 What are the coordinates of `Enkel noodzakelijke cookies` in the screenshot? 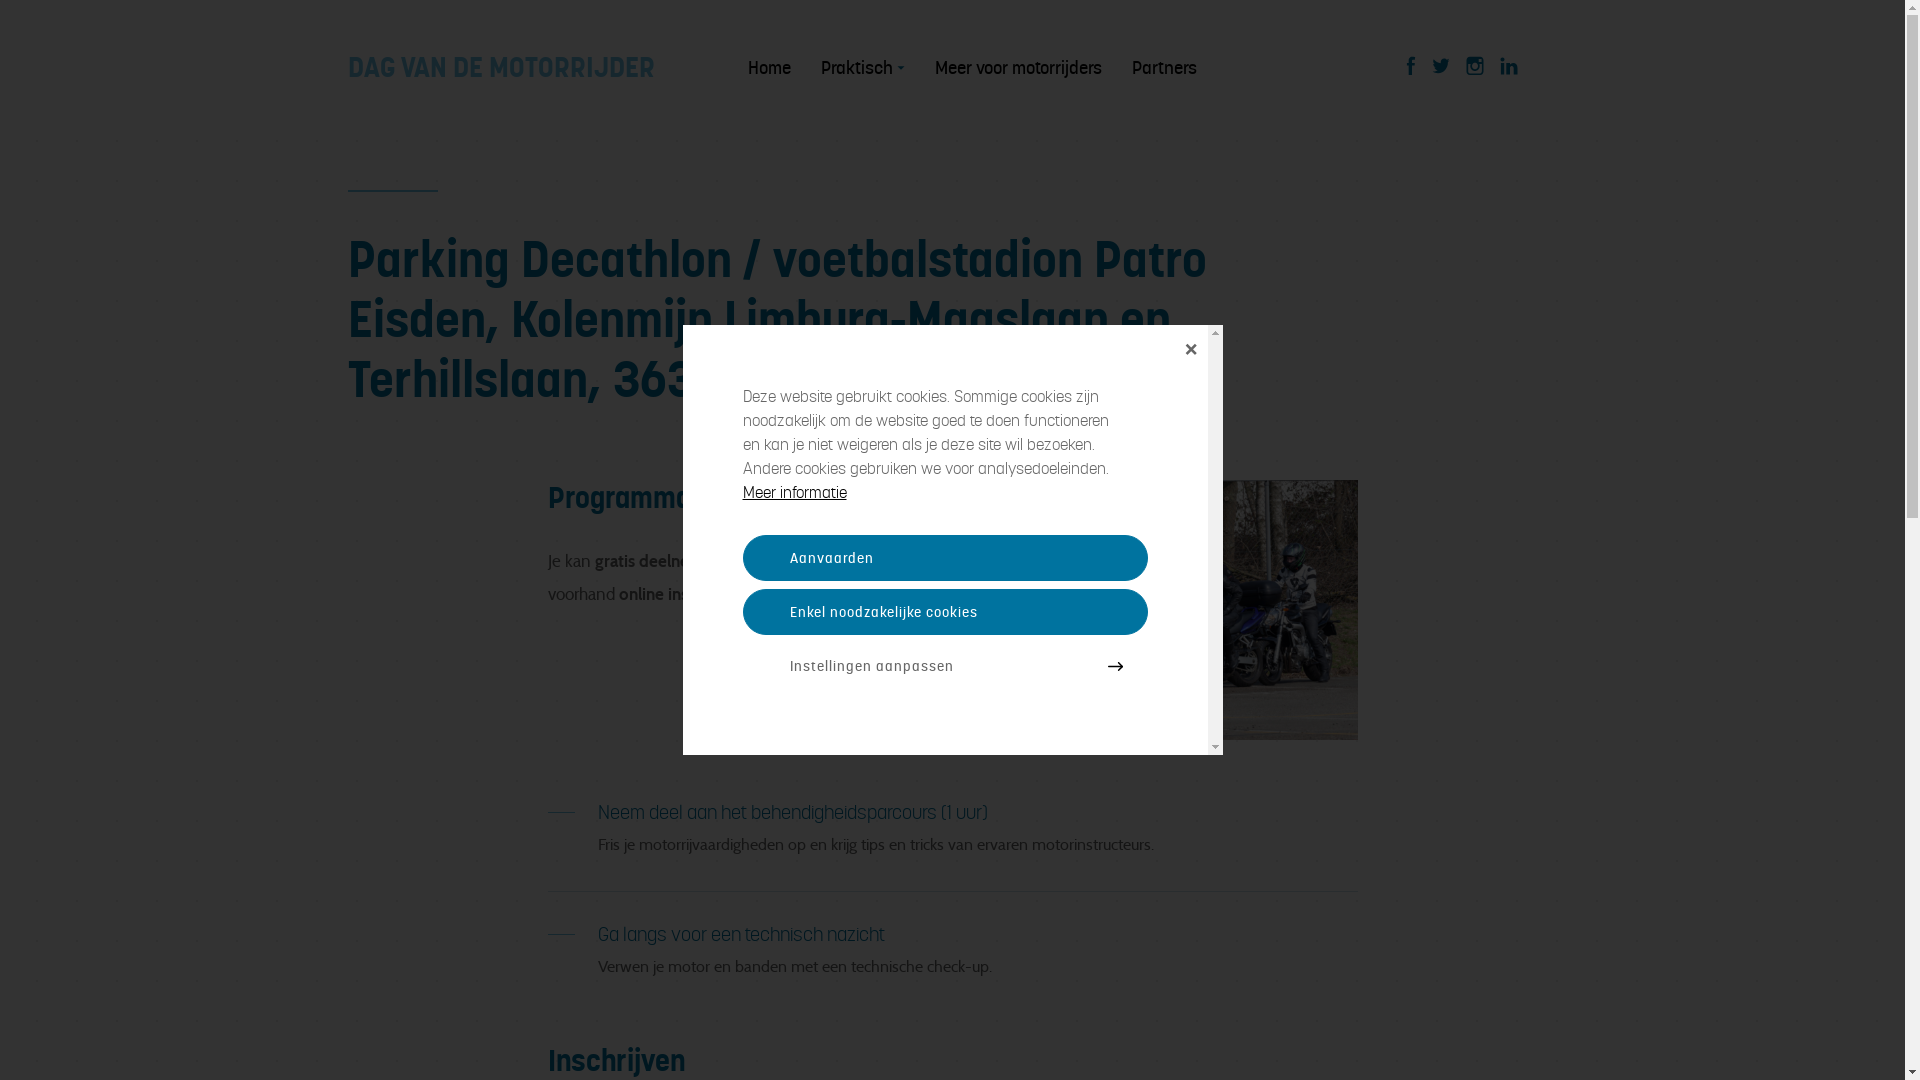 It's located at (944, 612).